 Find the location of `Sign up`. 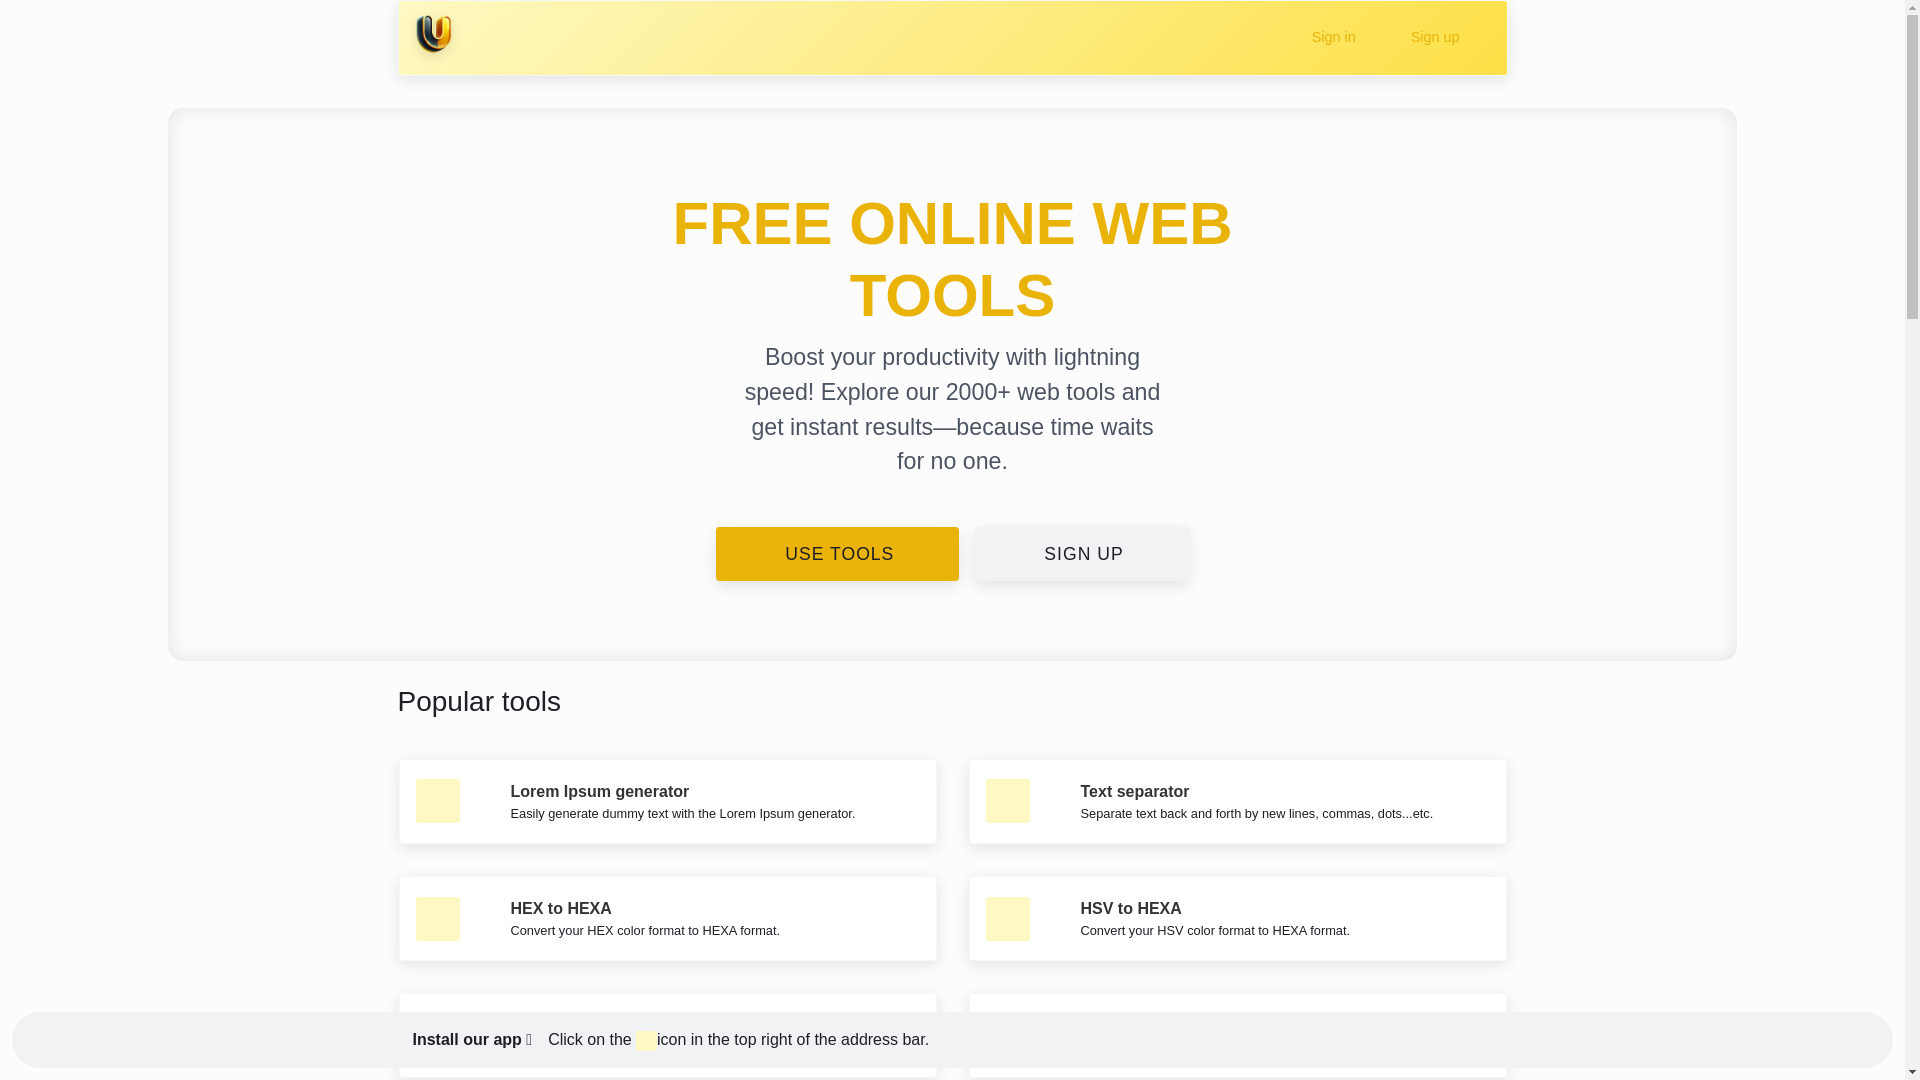

Sign up is located at coordinates (1431, 38).